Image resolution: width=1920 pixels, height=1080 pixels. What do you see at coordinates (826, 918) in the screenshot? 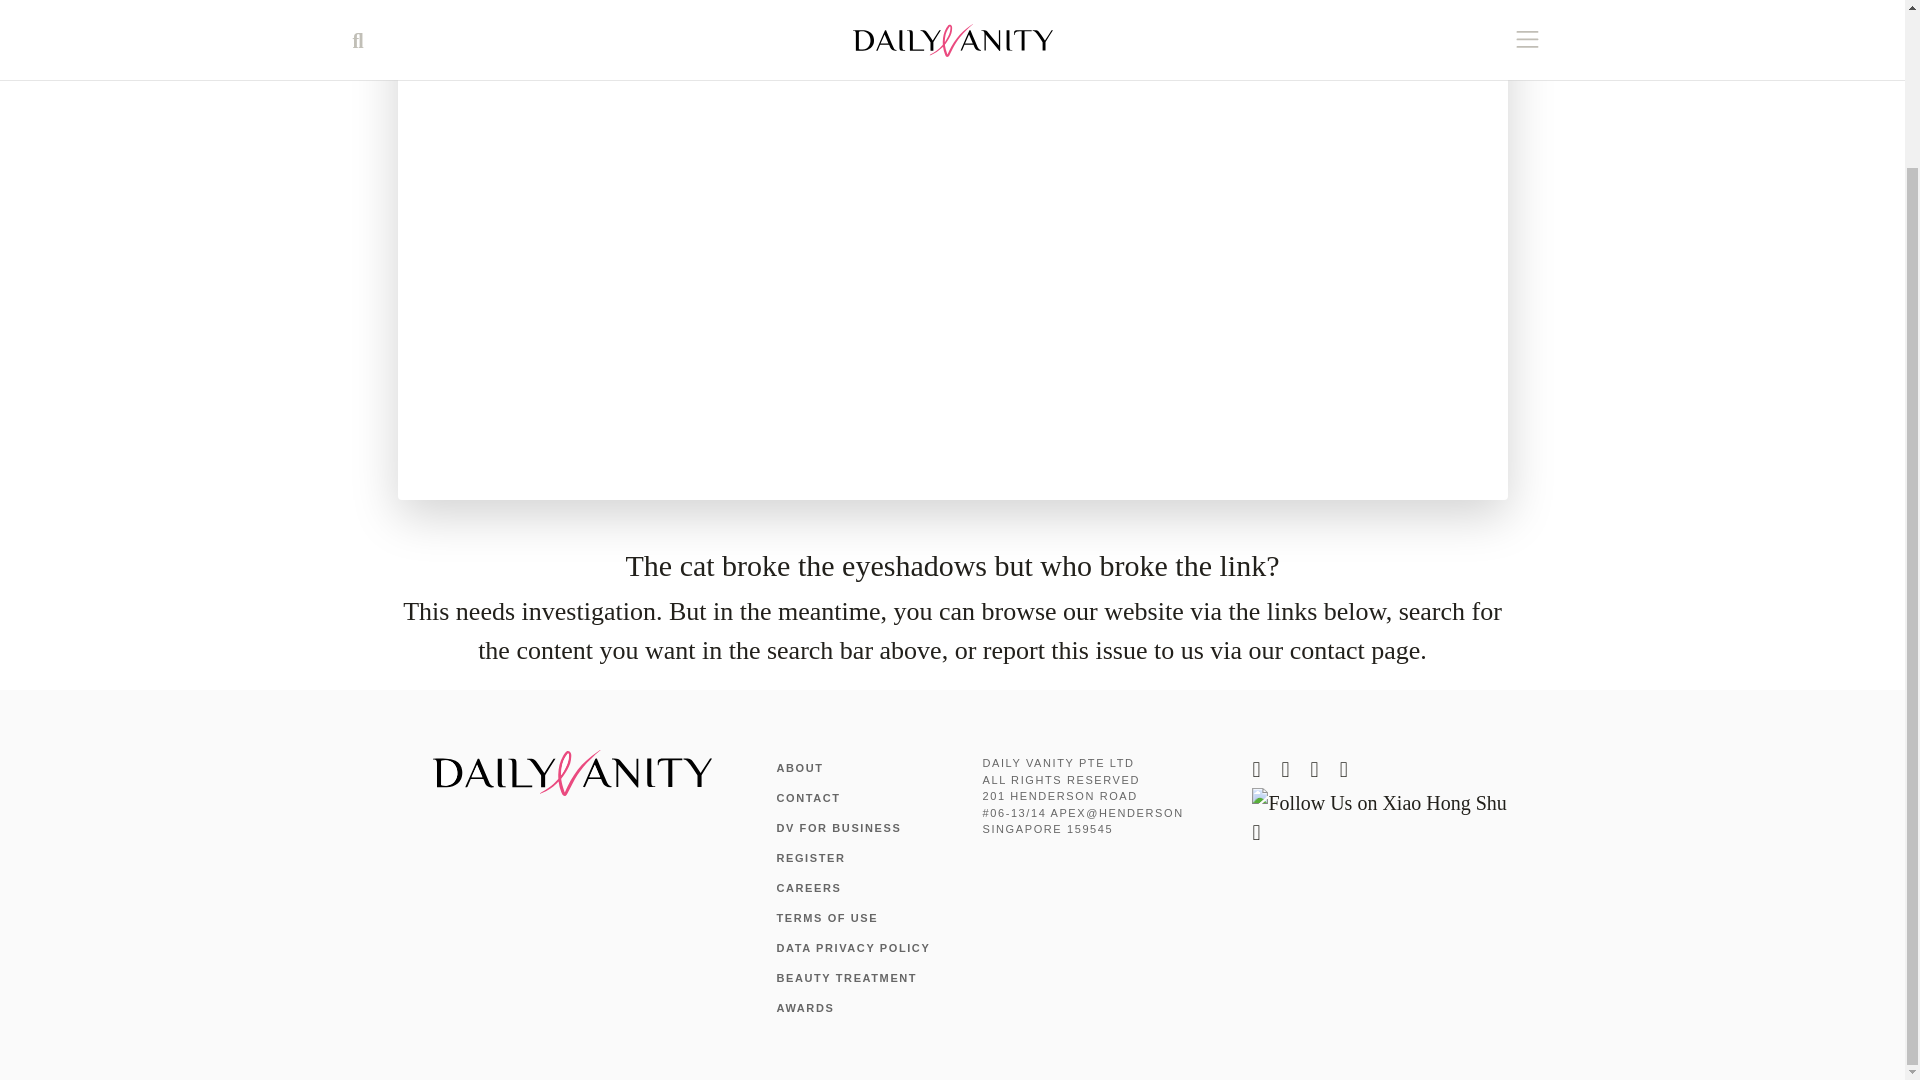
I see `TERMS OF USE` at bounding box center [826, 918].